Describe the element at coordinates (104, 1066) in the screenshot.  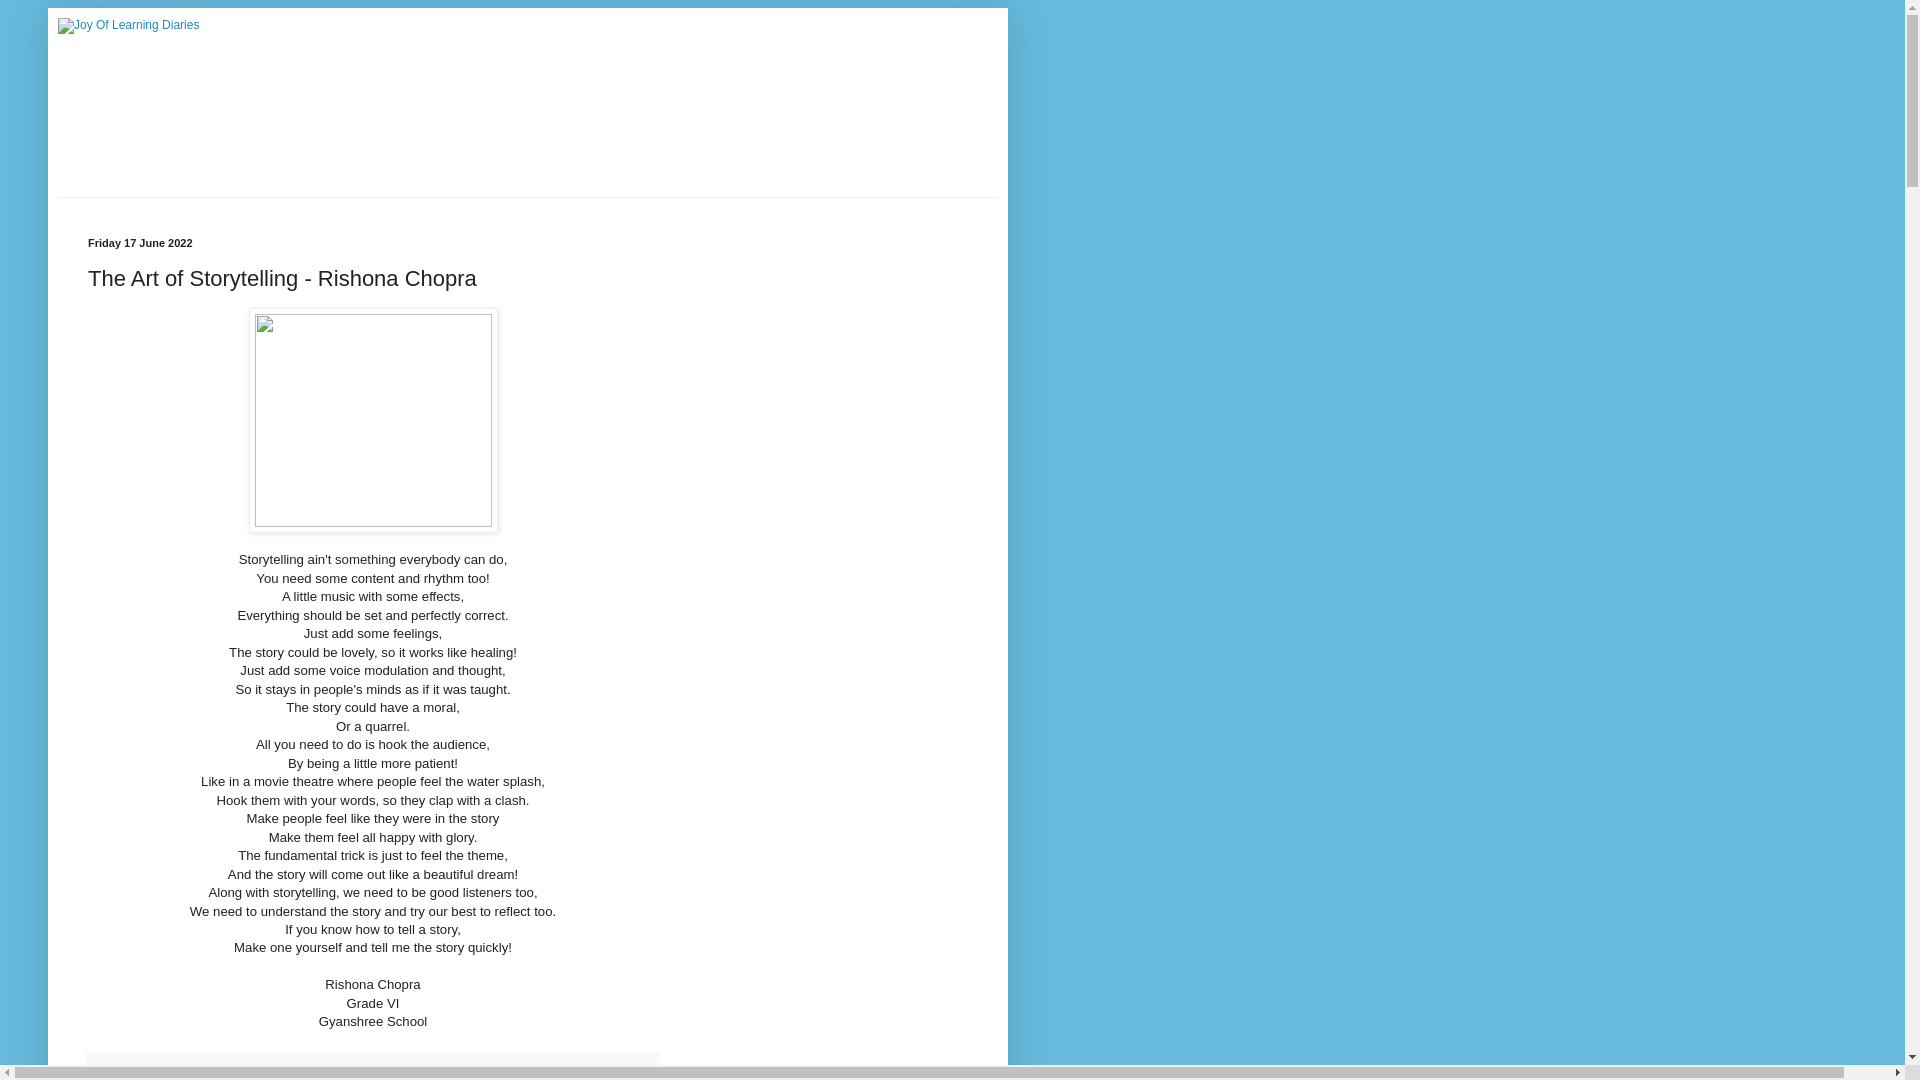
I see `Email Post` at that location.